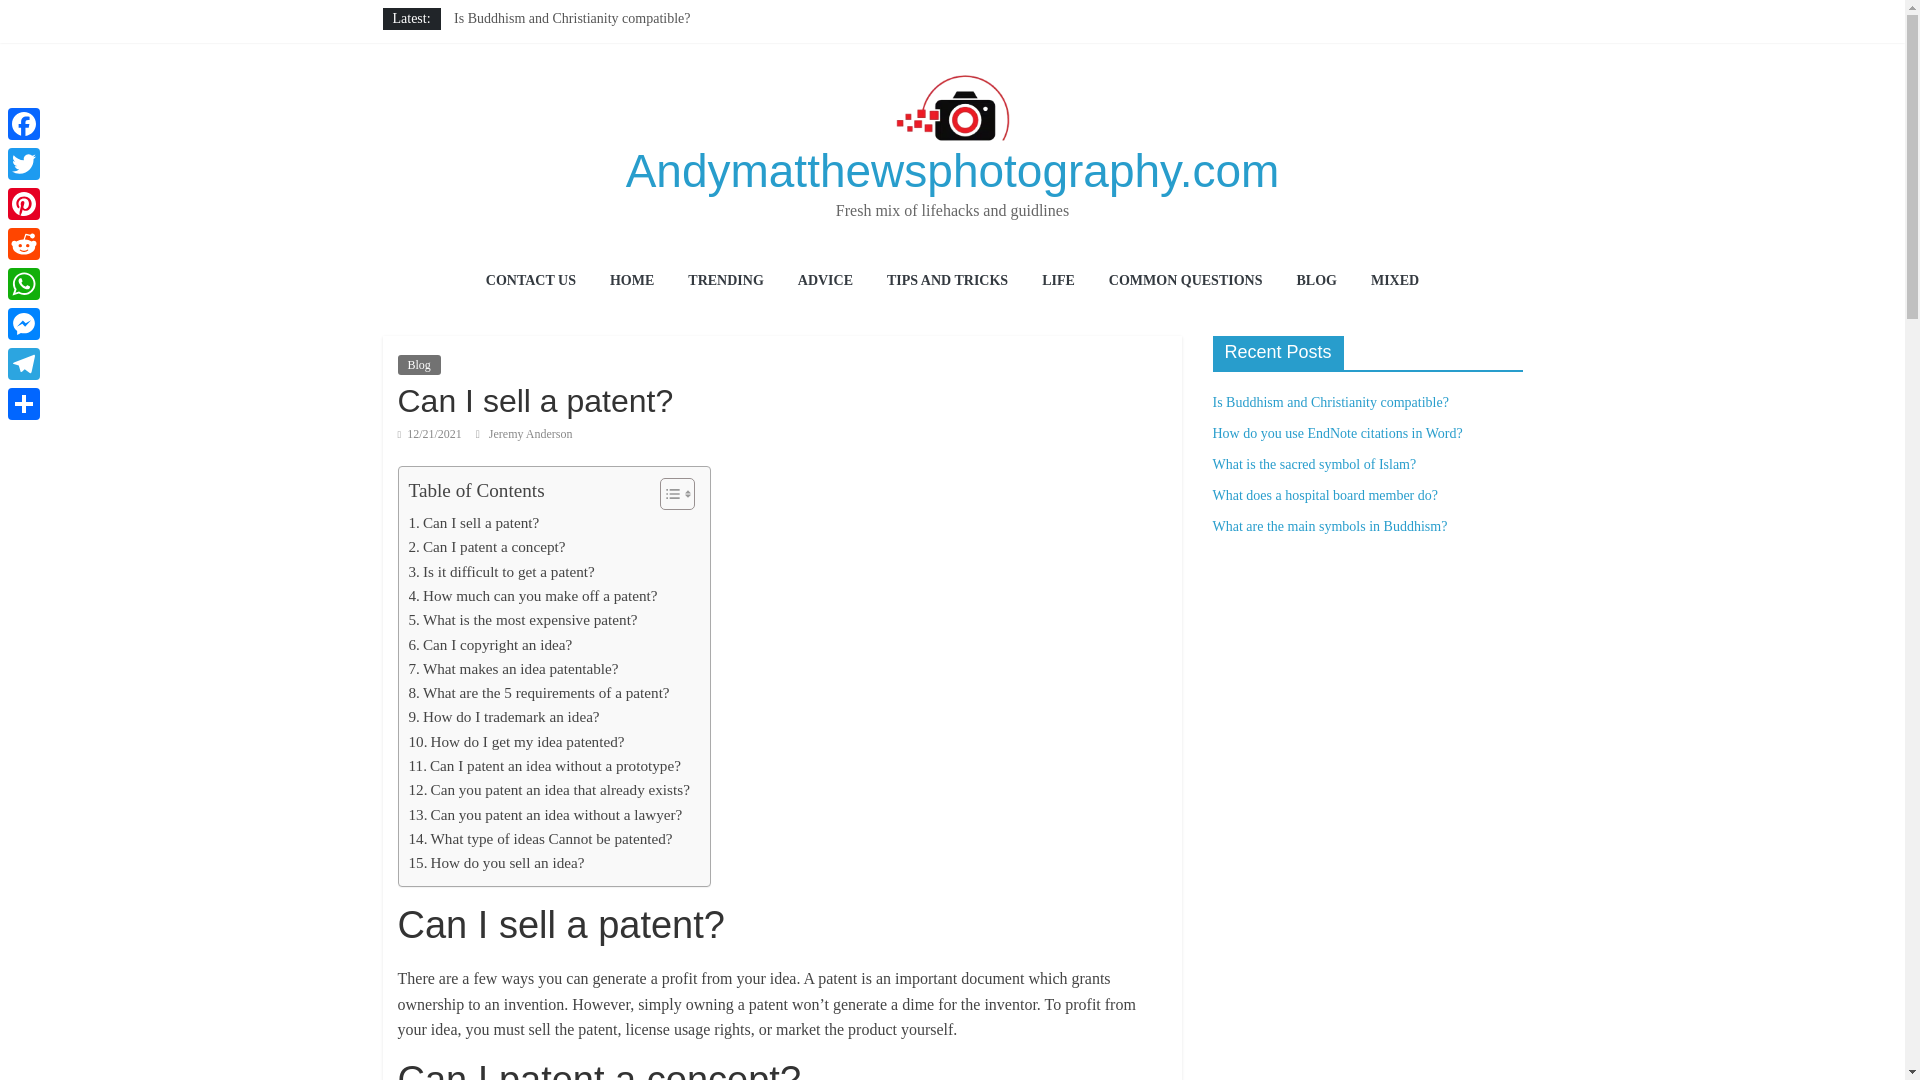  What do you see at coordinates (540, 839) in the screenshot?
I see `What type of ideas Cannot be patented?` at bounding box center [540, 839].